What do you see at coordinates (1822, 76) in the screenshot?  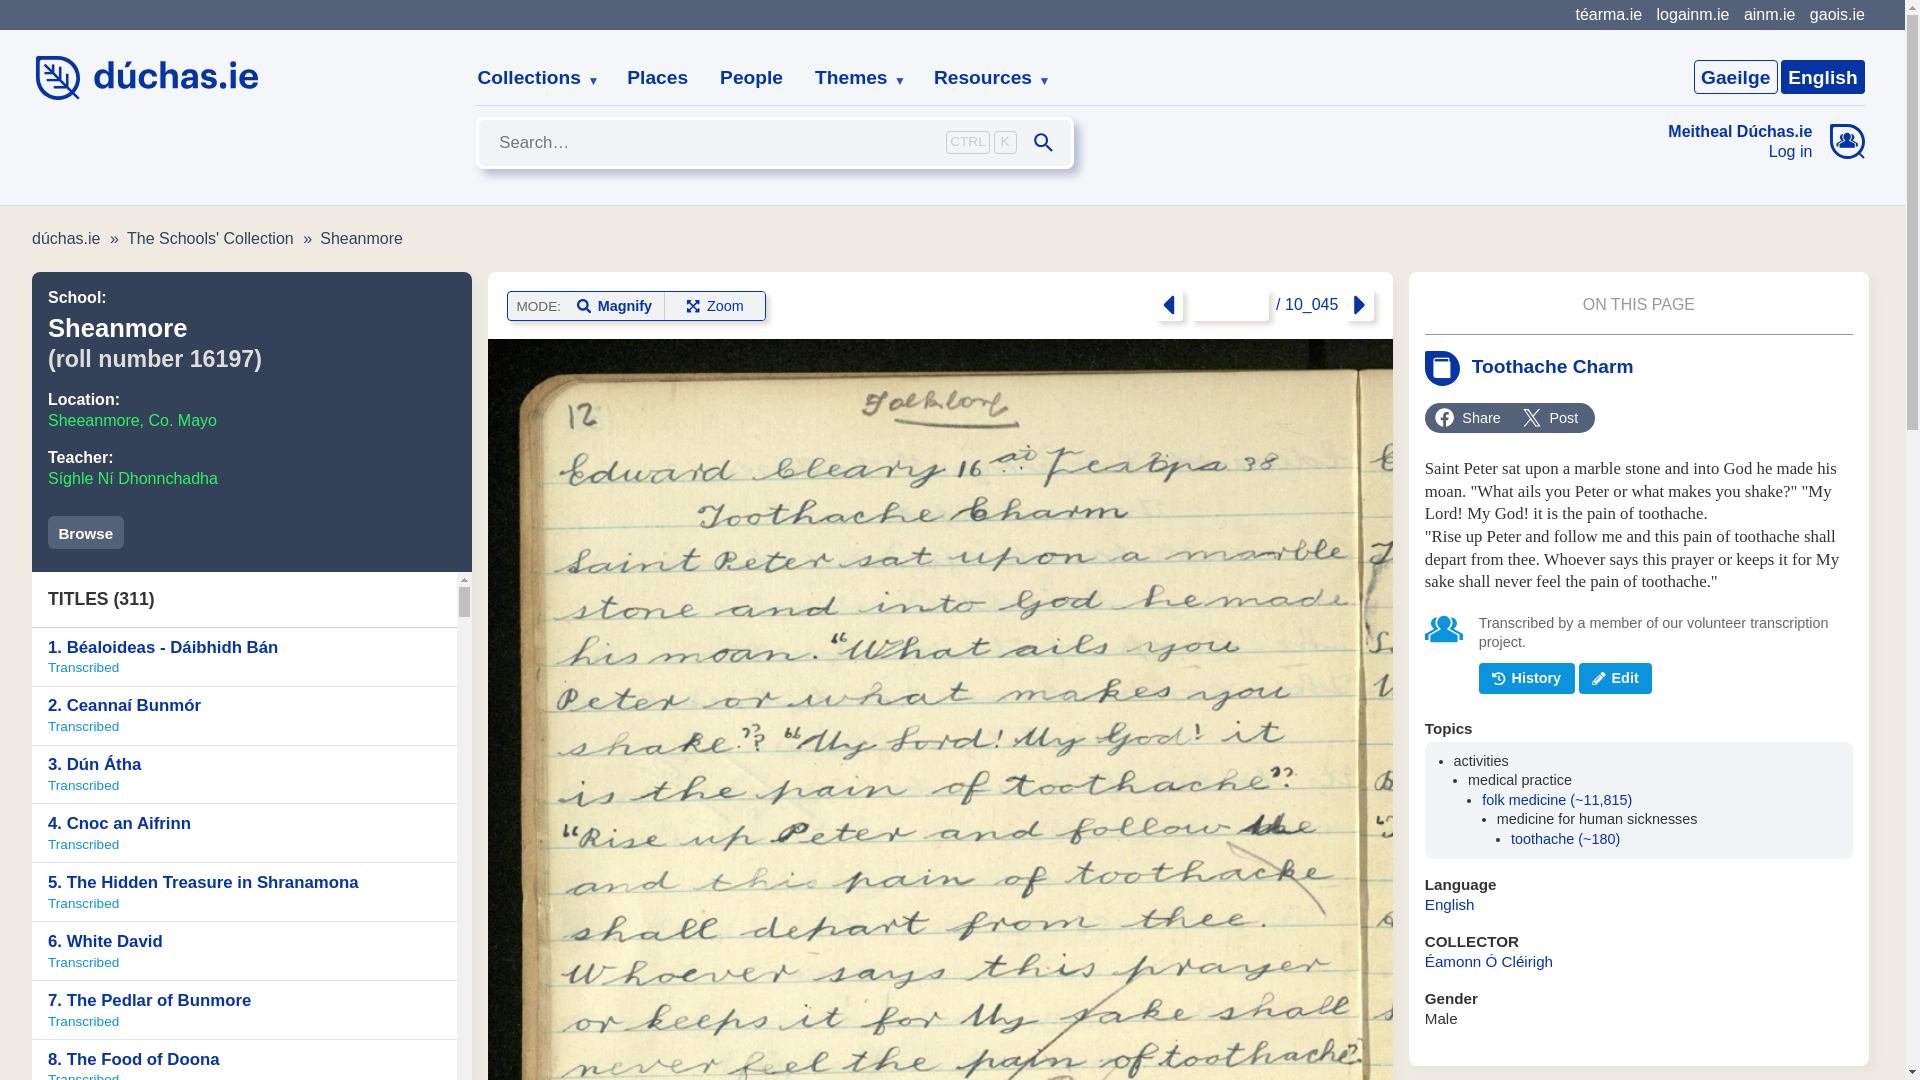 I see `English` at bounding box center [1822, 76].